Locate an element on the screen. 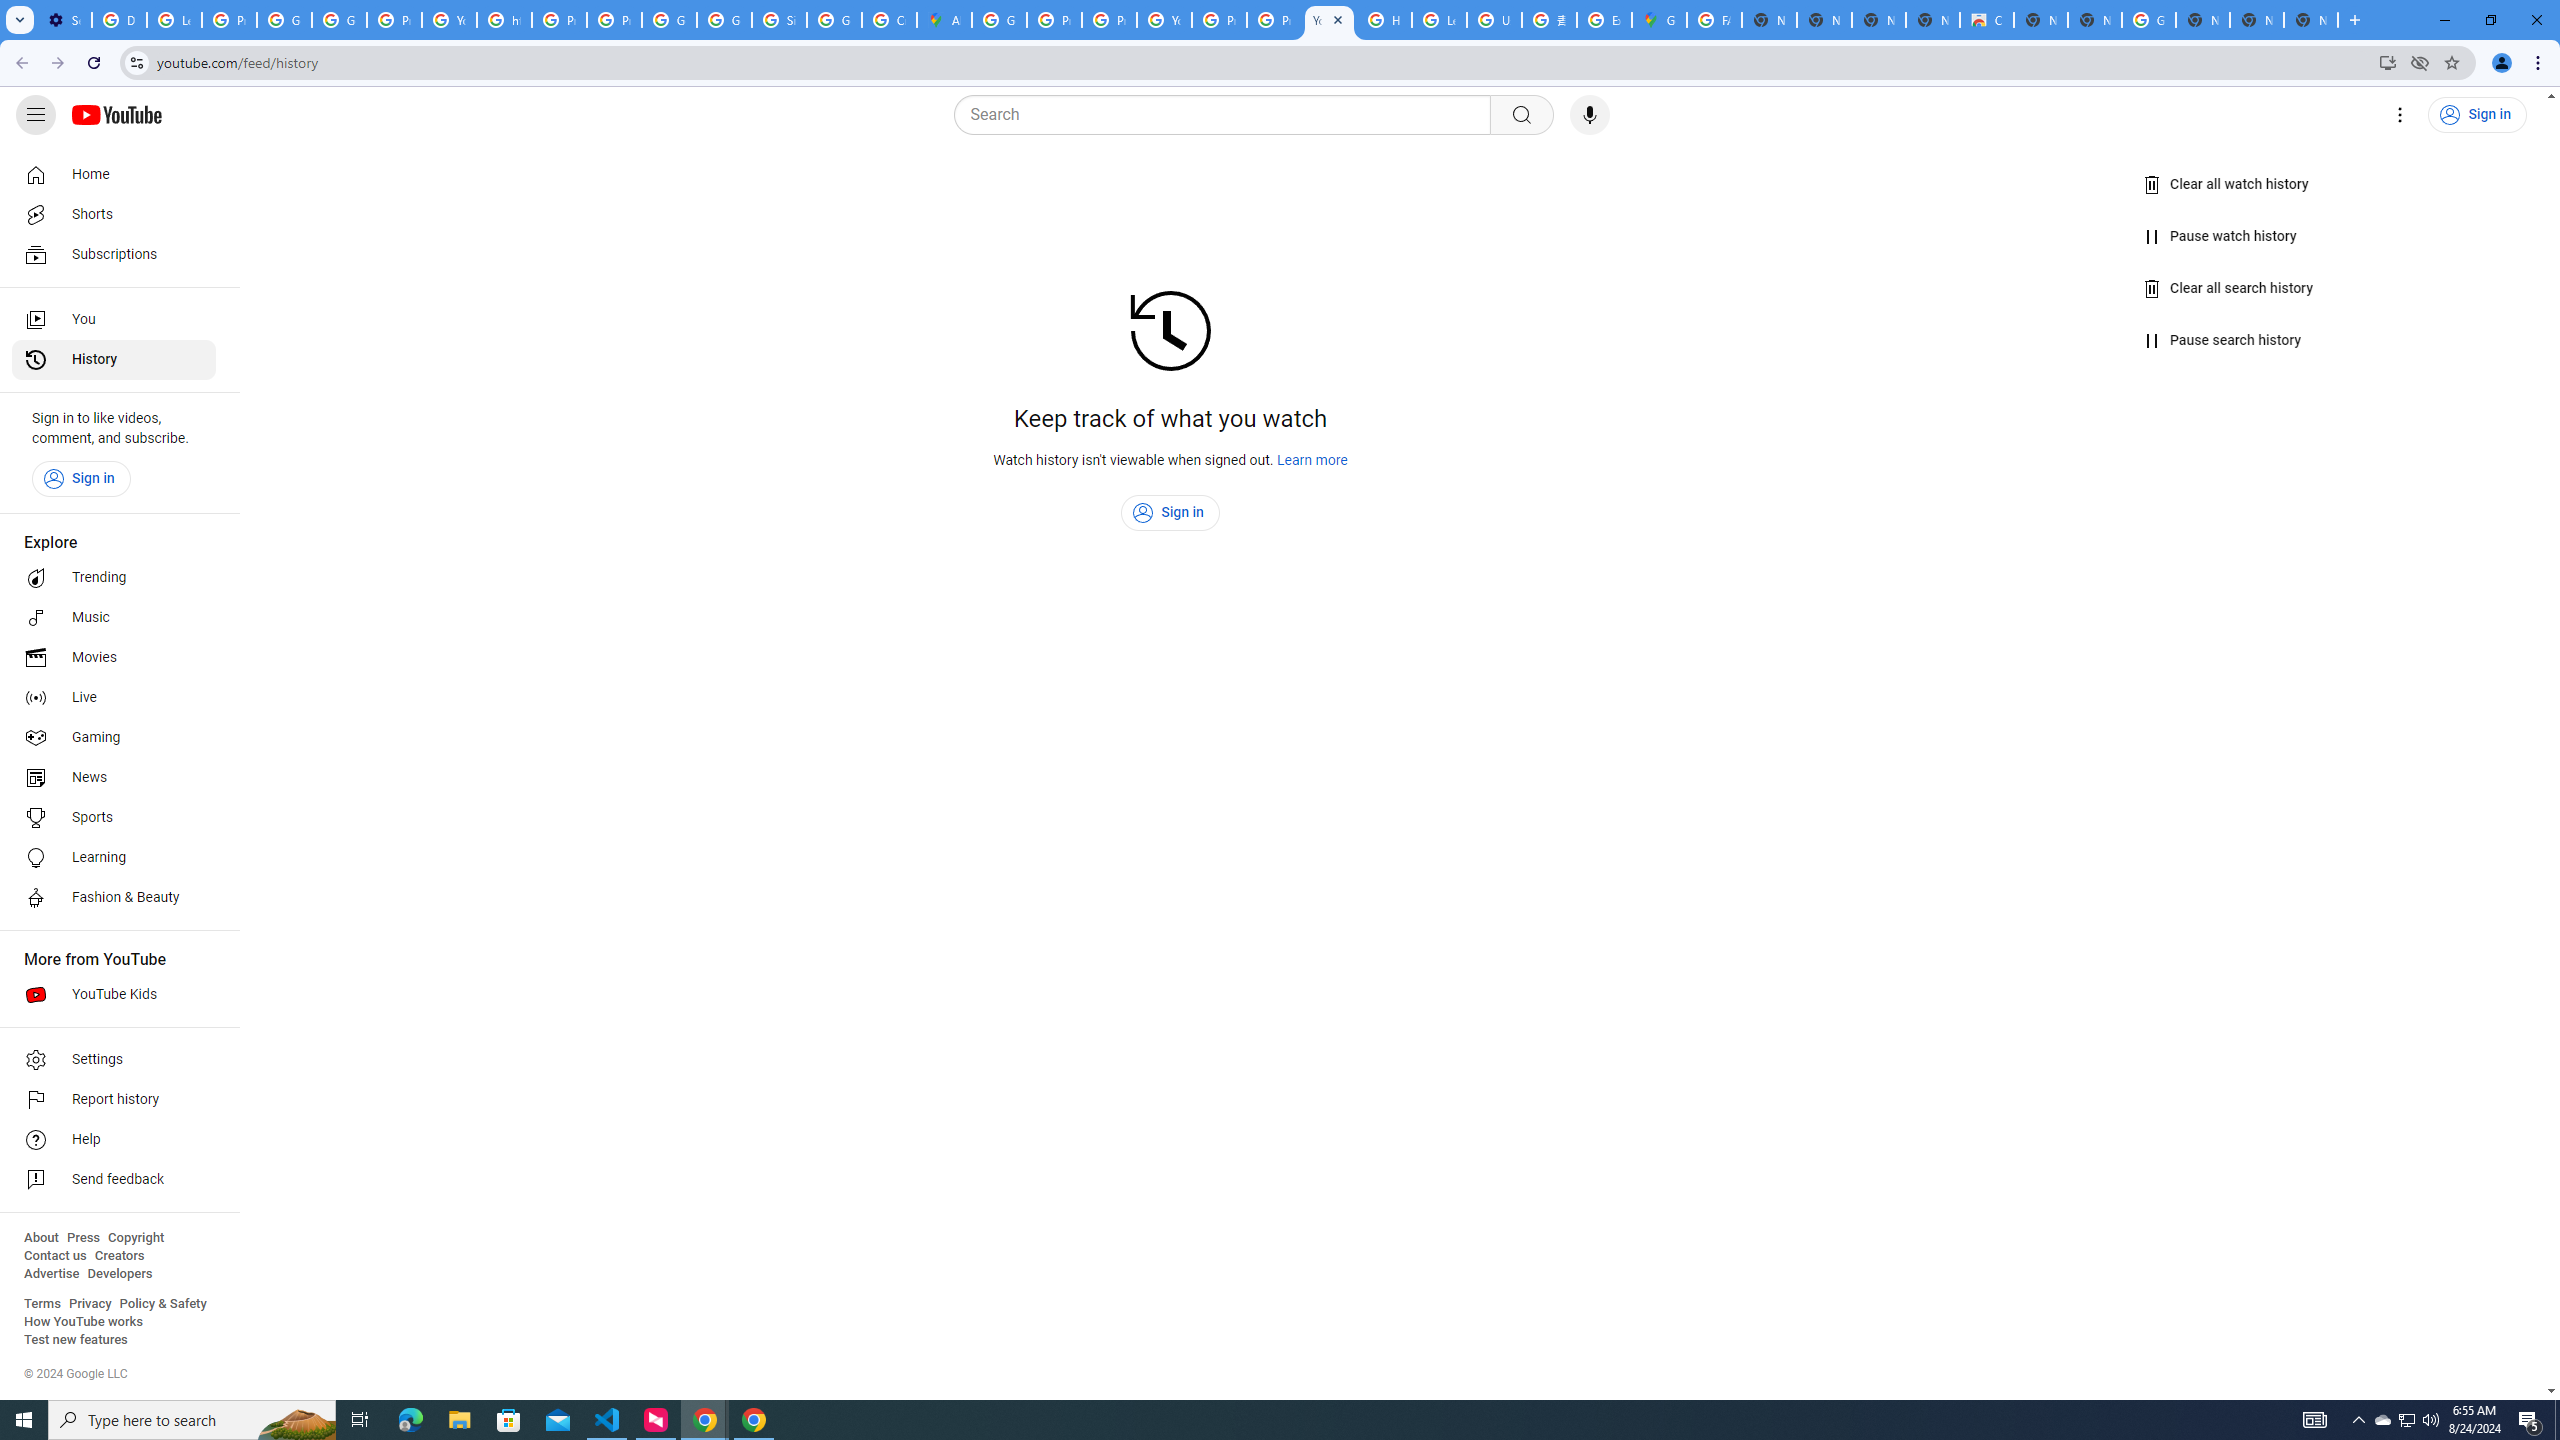 This screenshot has width=2560, height=1440. How Chrome protects your passwords - Google Chrome Help is located at coordinates (1384, 20).